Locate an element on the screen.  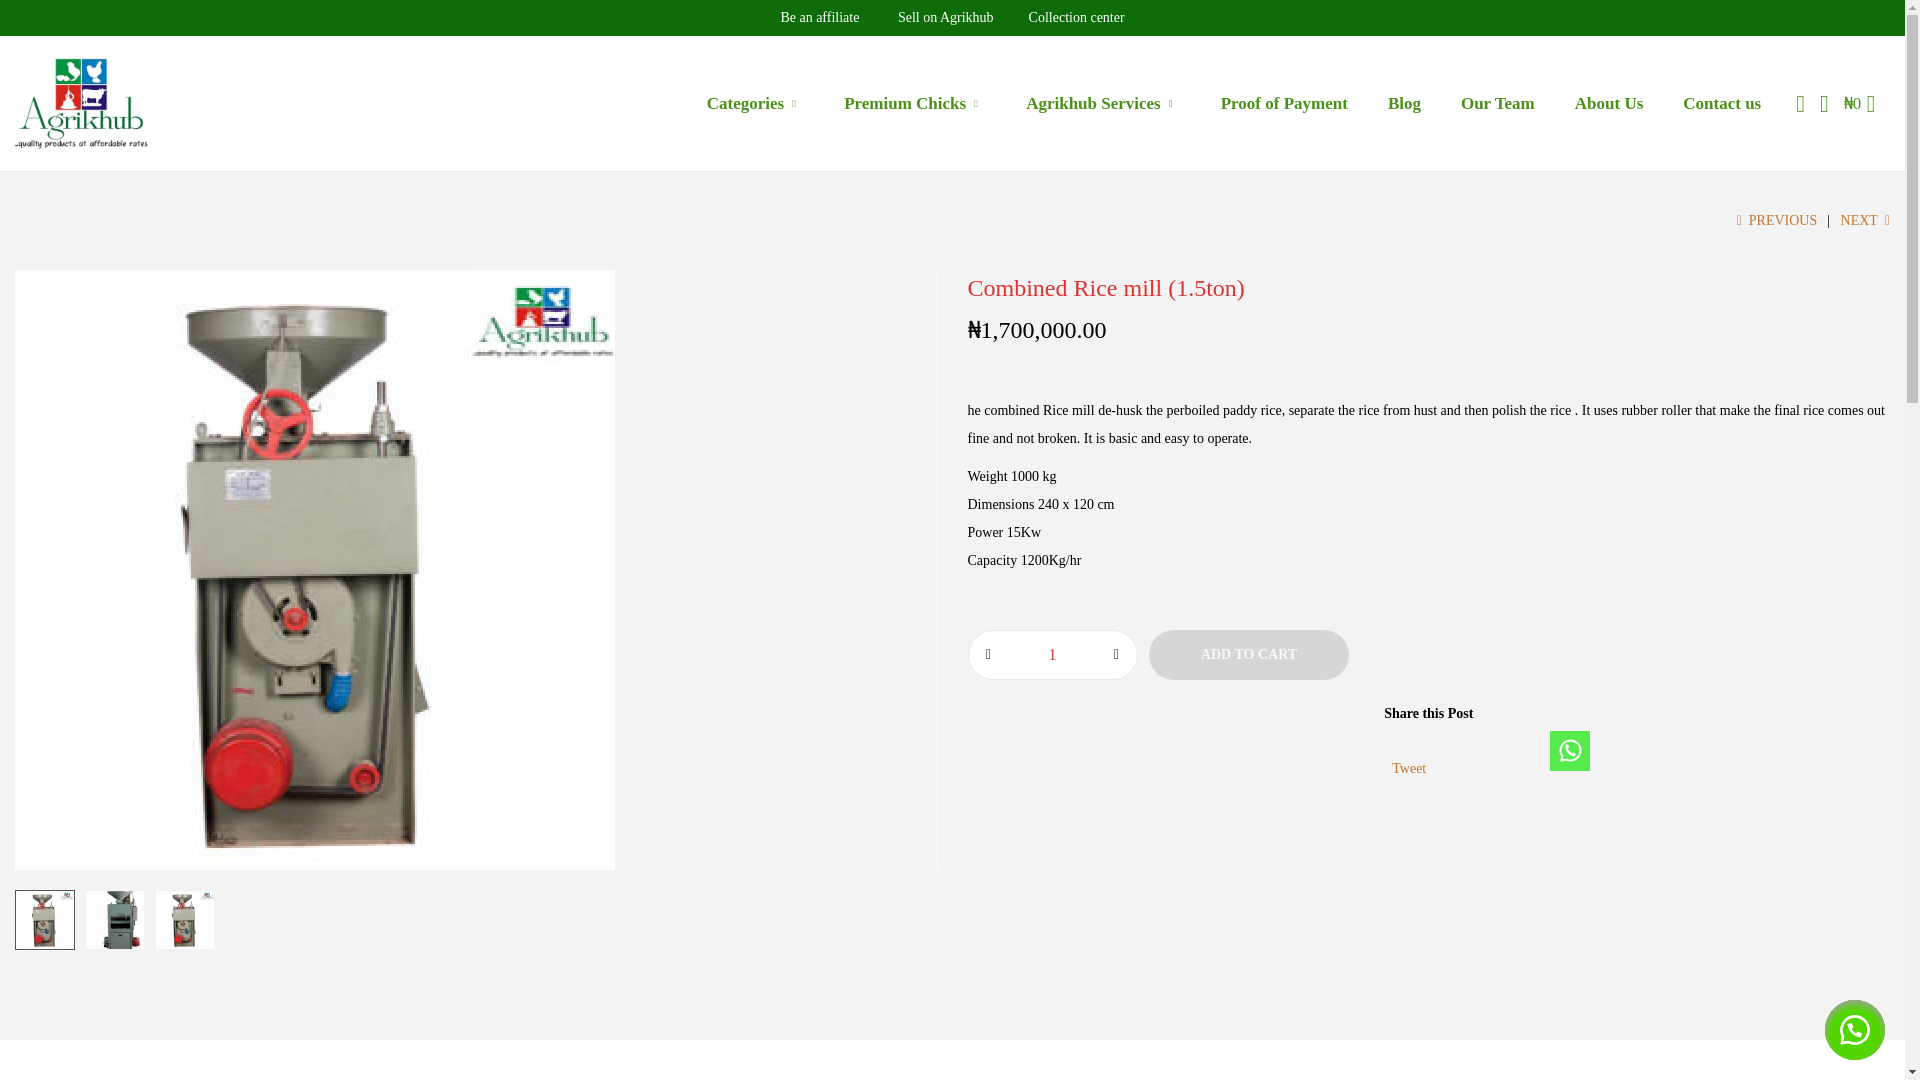
Whatsapp is located at coordinates (1569, 751).